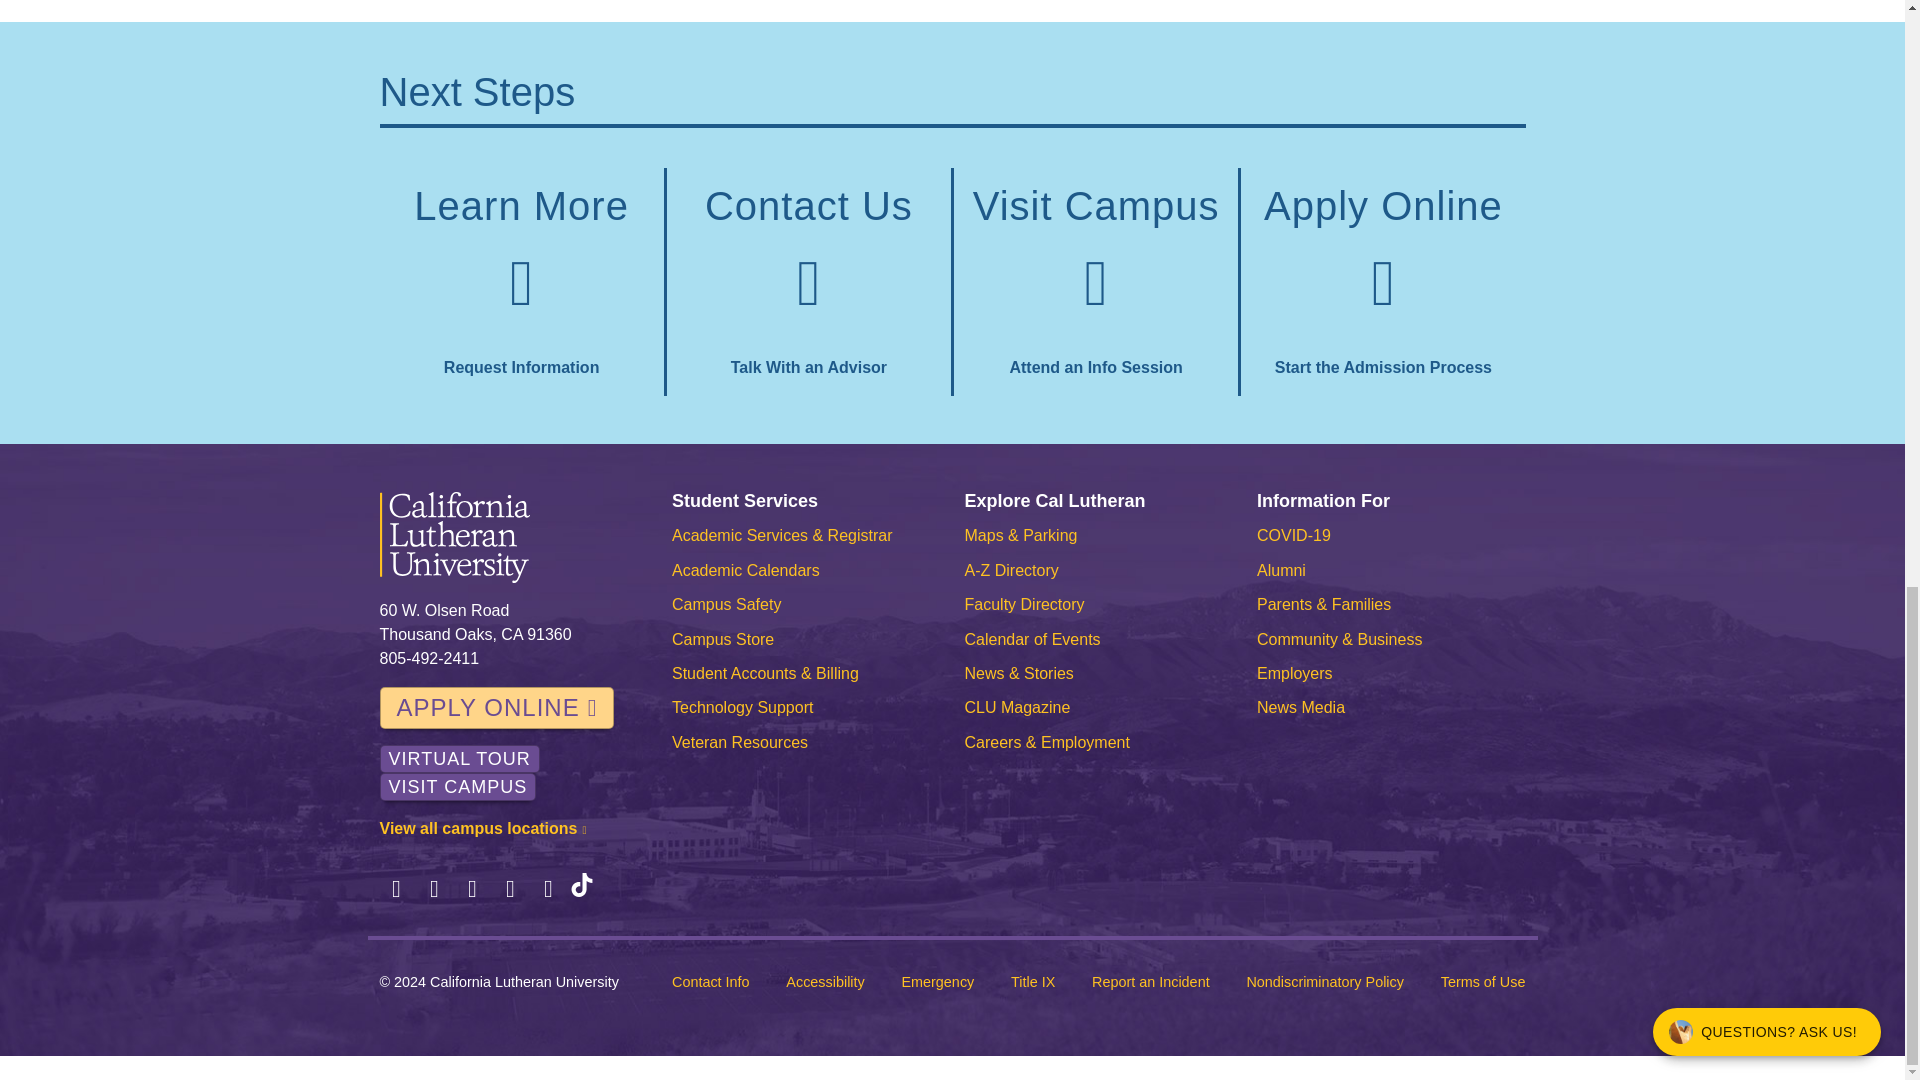 The image size is (1920, 1080). I want to click on YouTube, so click(548, 888).